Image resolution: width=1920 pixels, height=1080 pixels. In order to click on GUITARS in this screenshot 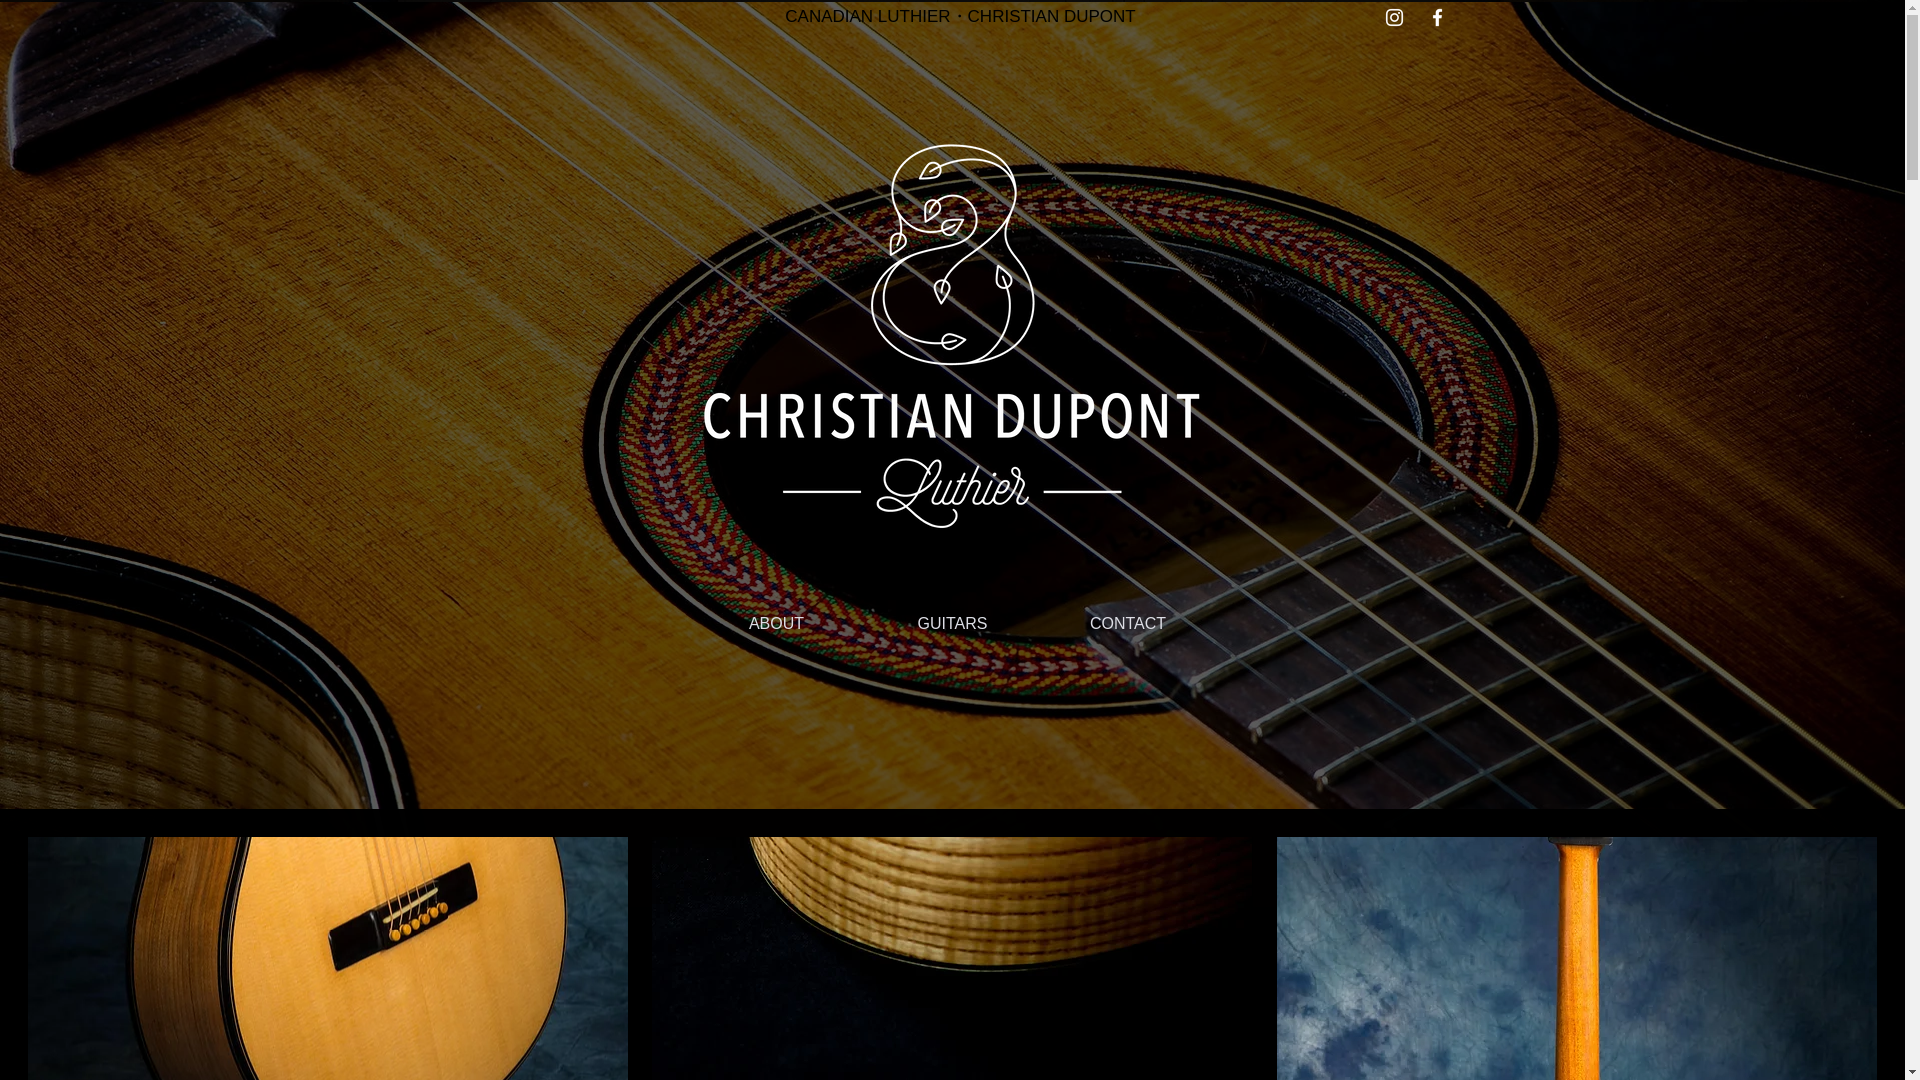, I will do `click(952, 624)`.